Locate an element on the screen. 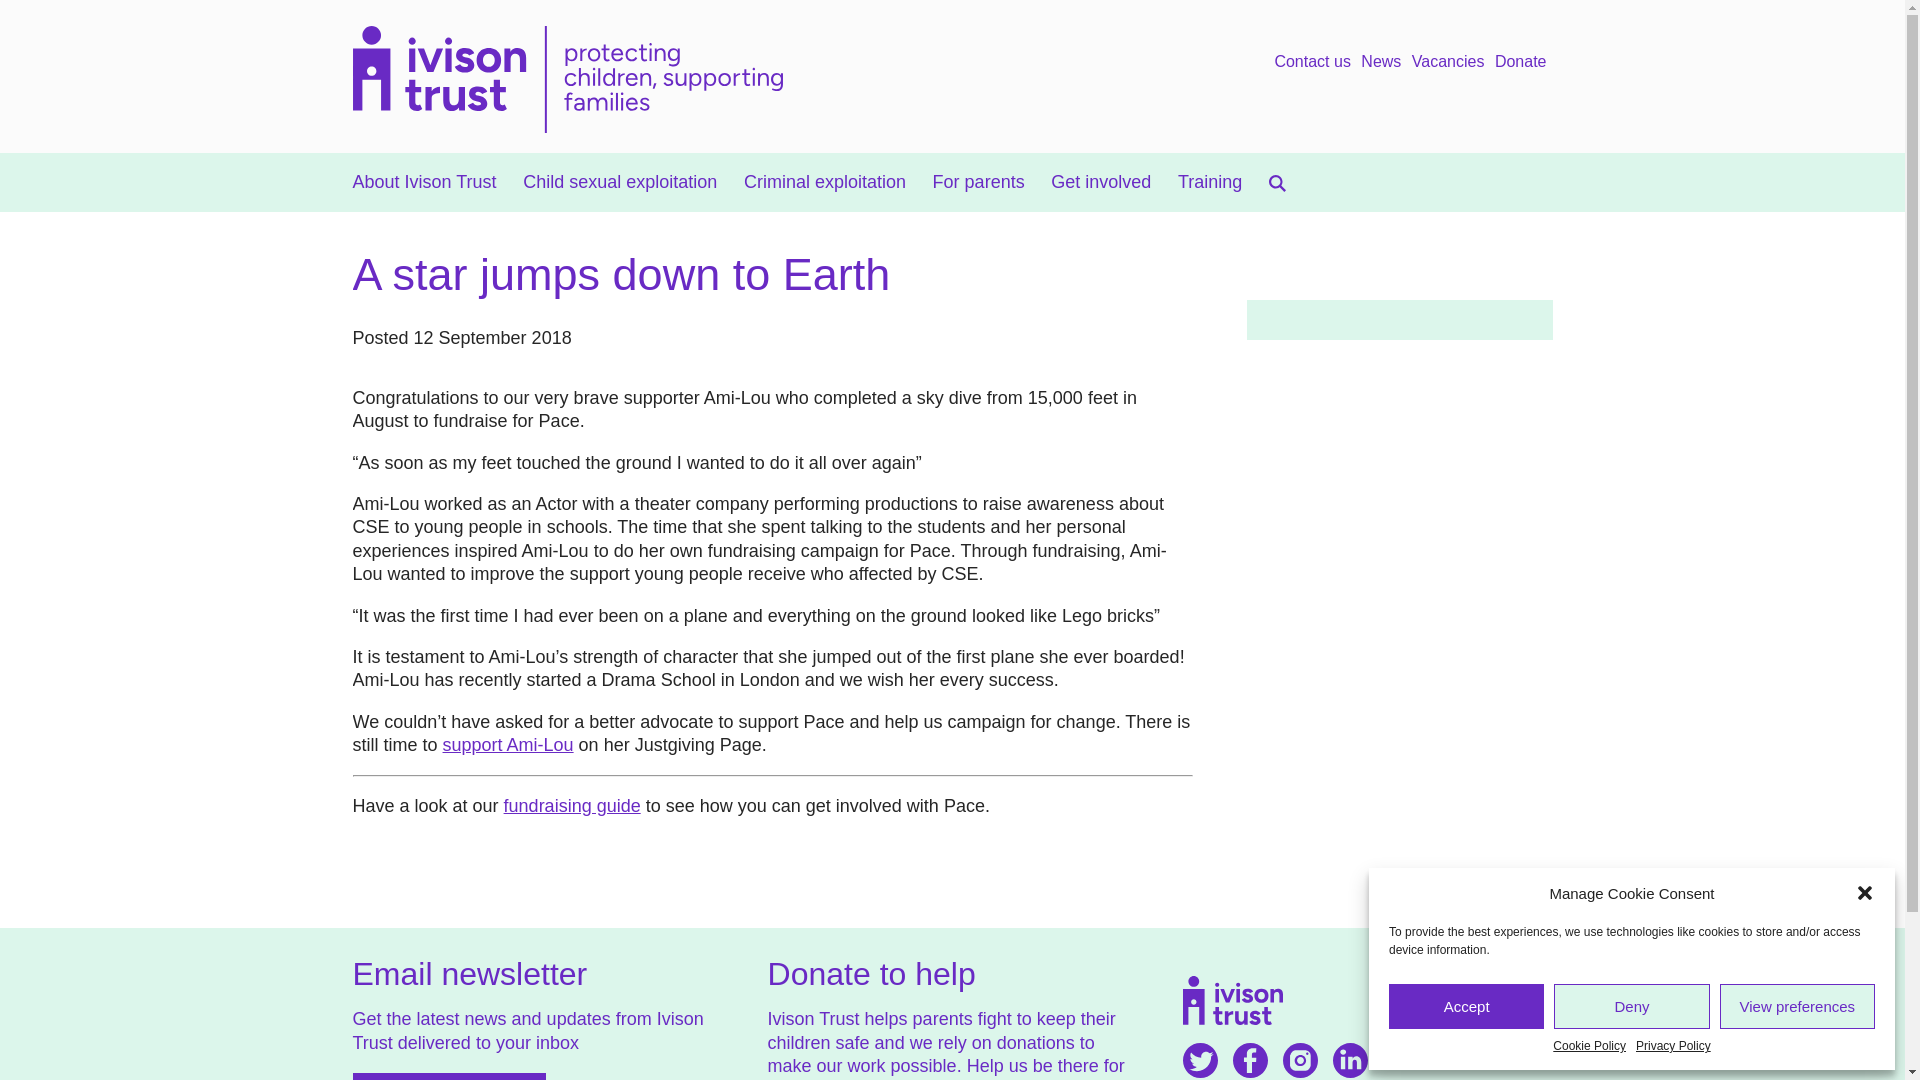 This screenshot has height=1080, width=1920. Vacancies is located at coordinates (1448, 62).